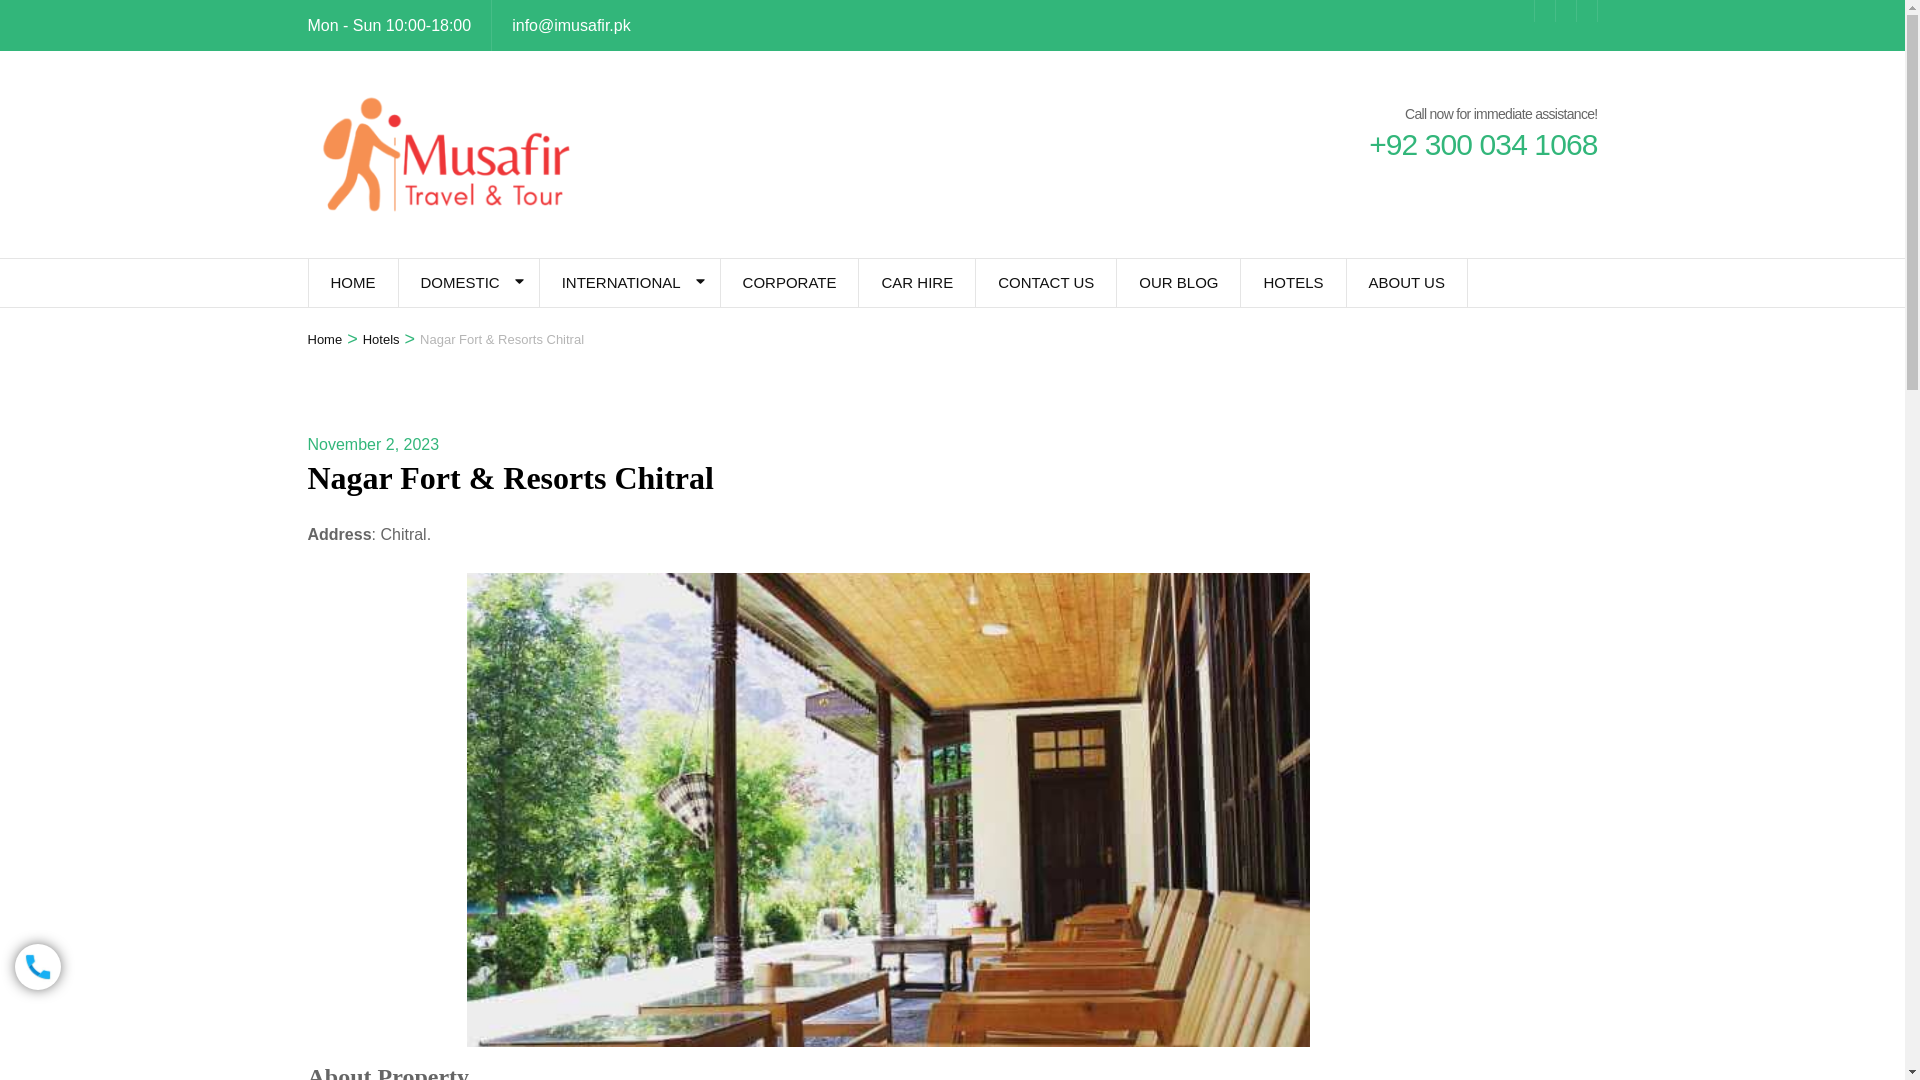  What do you see at coordinates (620, 282) in the screenshot?
I see `INTERNATIONAL` at bounding box center [620, 282].